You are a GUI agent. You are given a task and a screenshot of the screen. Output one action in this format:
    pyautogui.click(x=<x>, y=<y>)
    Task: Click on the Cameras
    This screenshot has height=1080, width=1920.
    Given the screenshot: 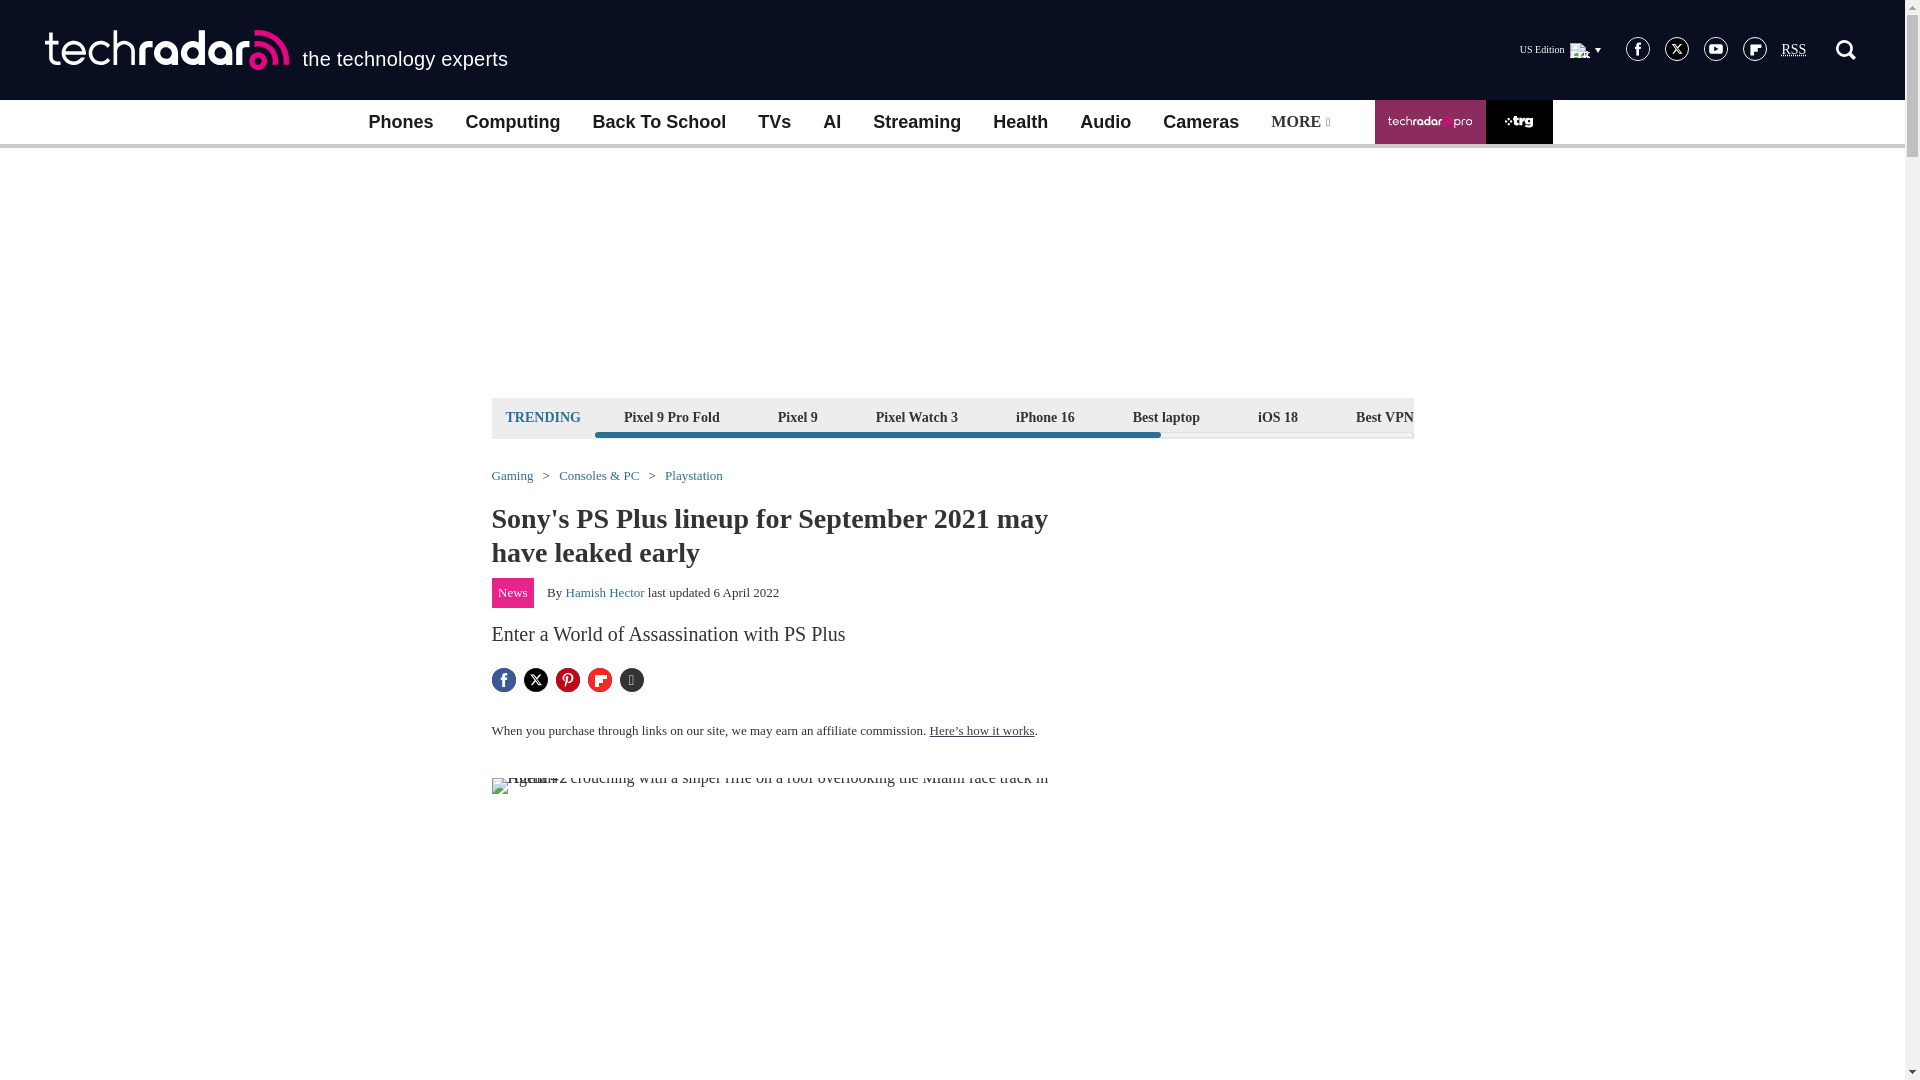 What is the action you would take?
    pyautogui.click(x=1200, y=122)
    